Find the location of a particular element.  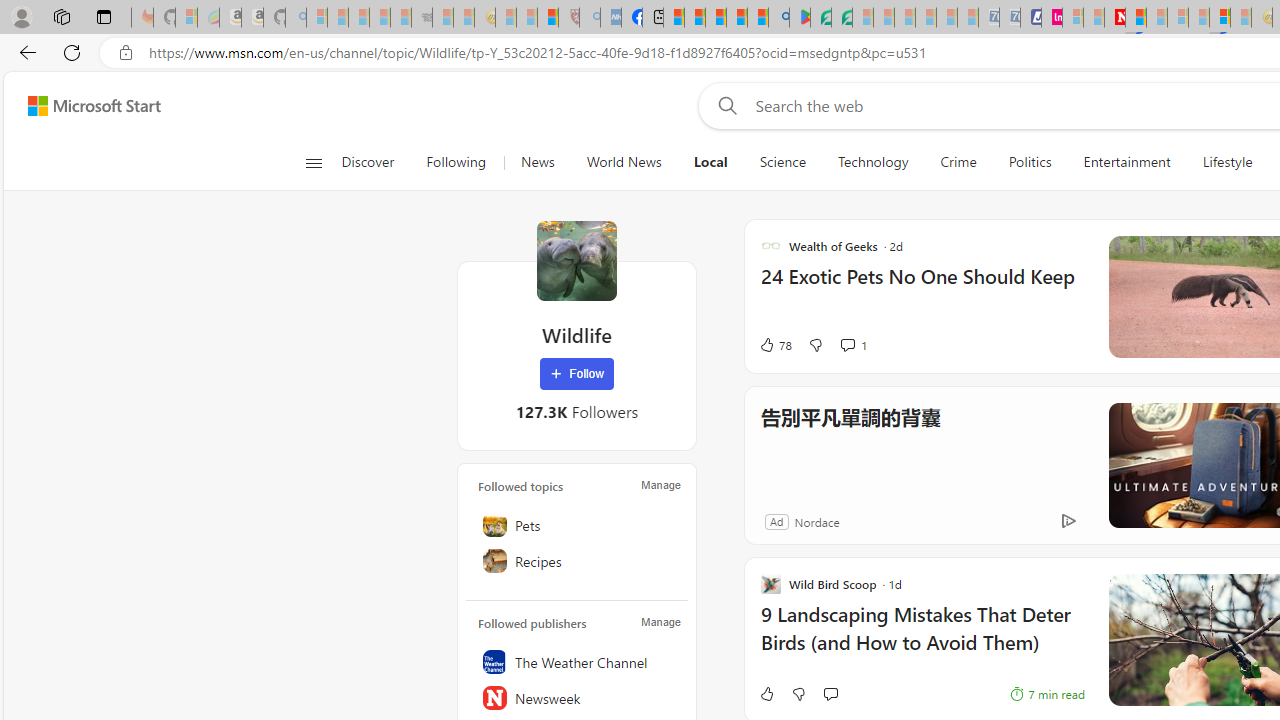

Entertainment is located at coordinates (1126, 162).